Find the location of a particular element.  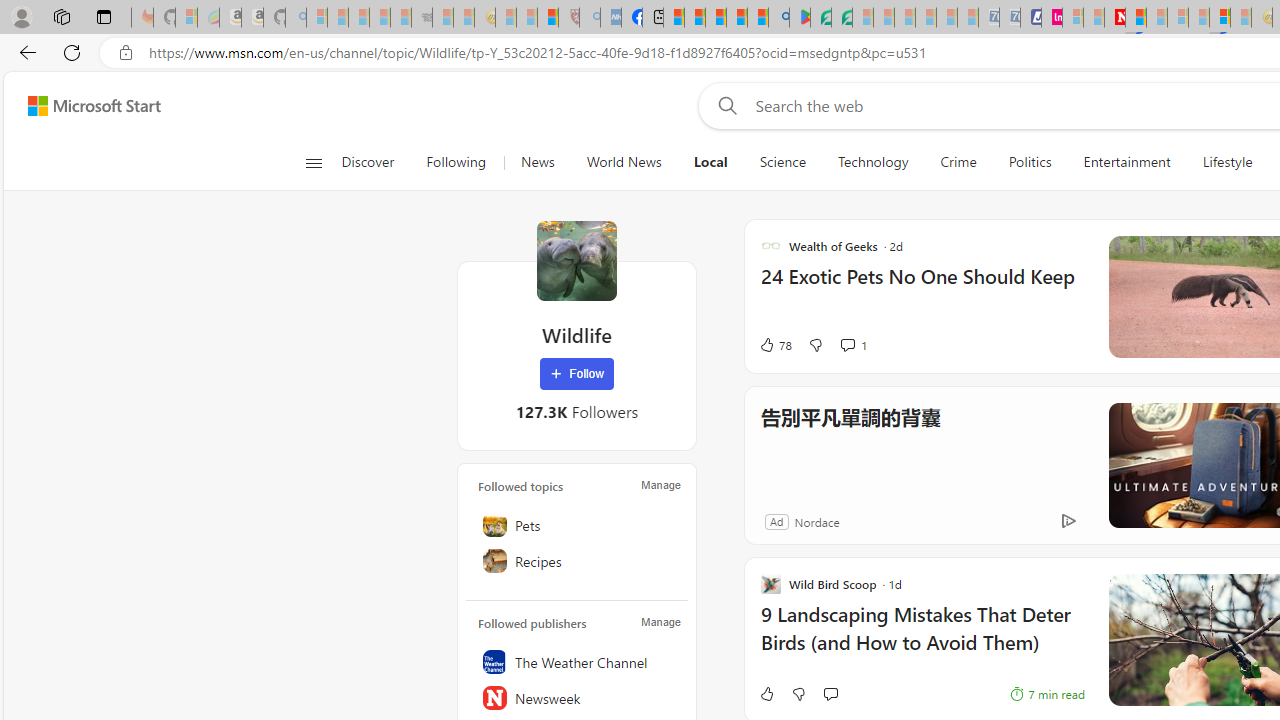

Entertainment is located at coordinates (1126, 162).